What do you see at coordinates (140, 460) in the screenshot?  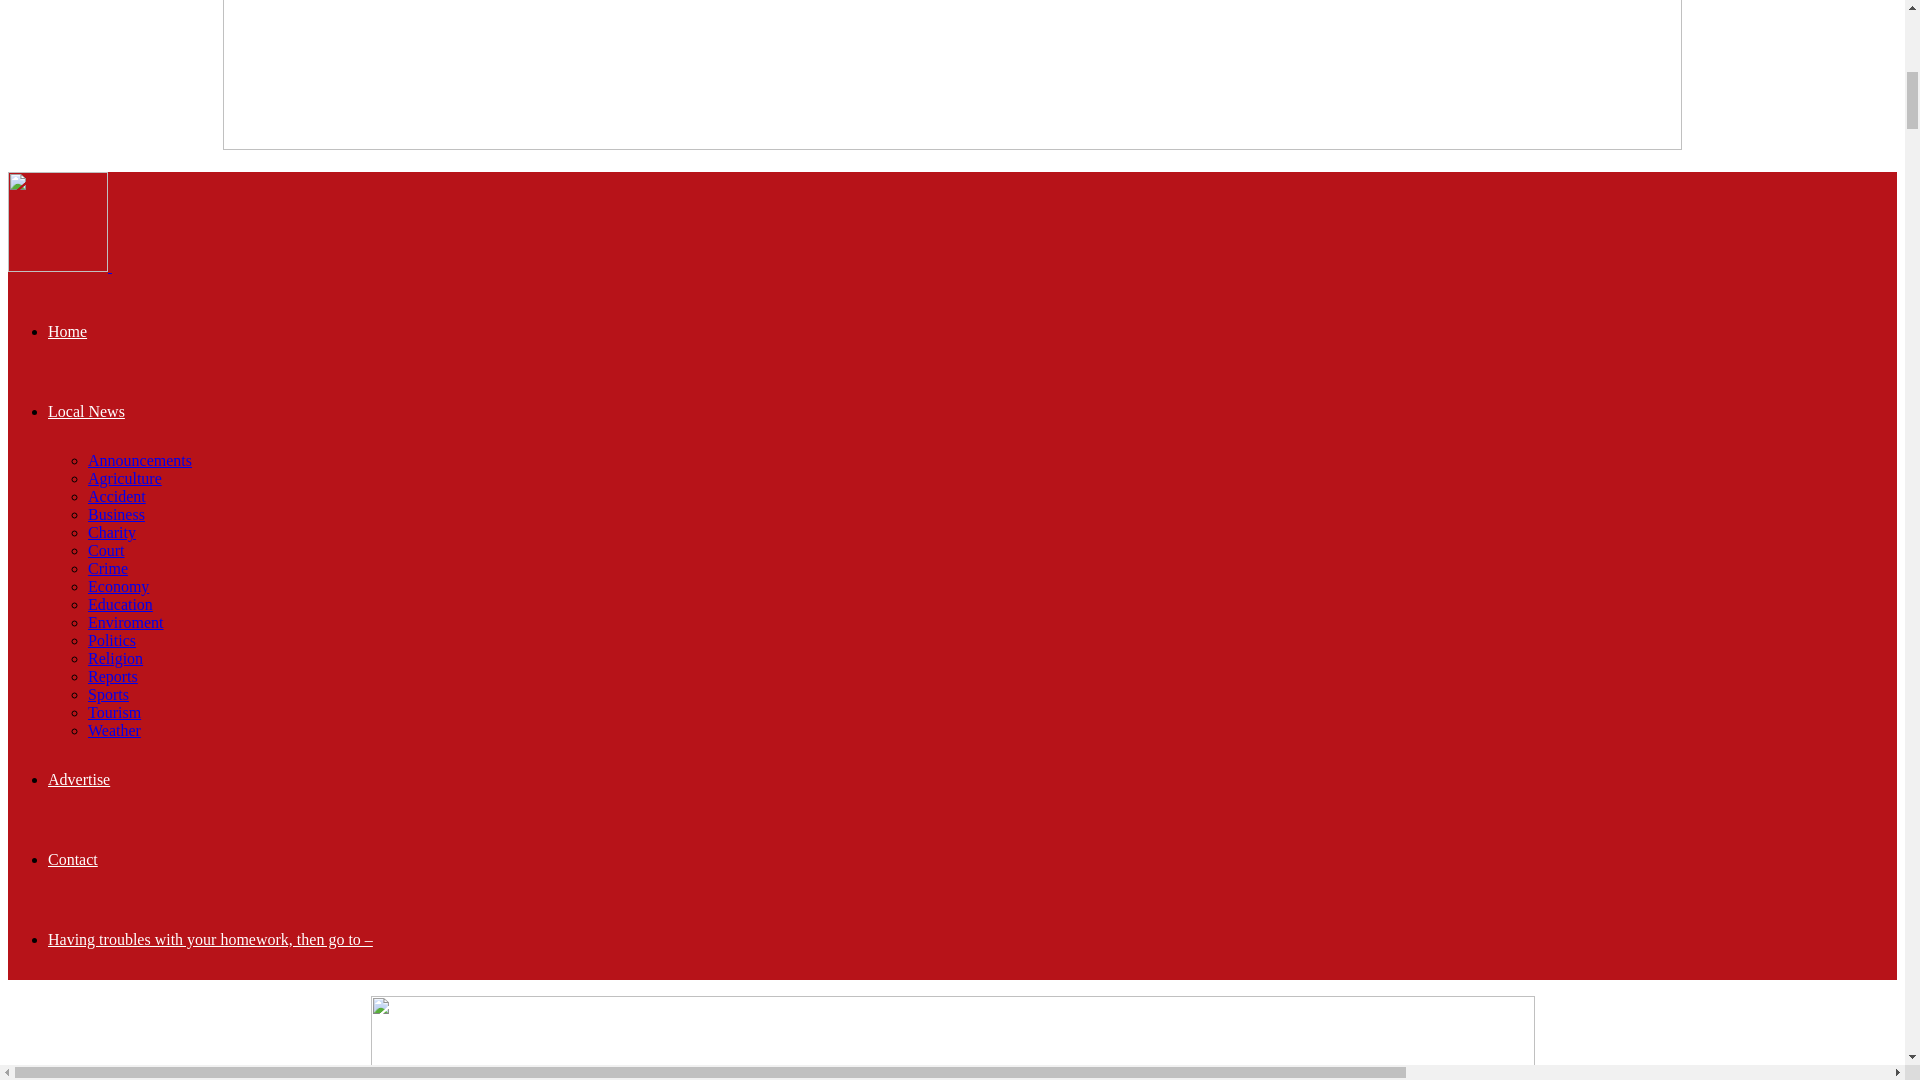 I see `Announcements` at bounding box center [140, 460].